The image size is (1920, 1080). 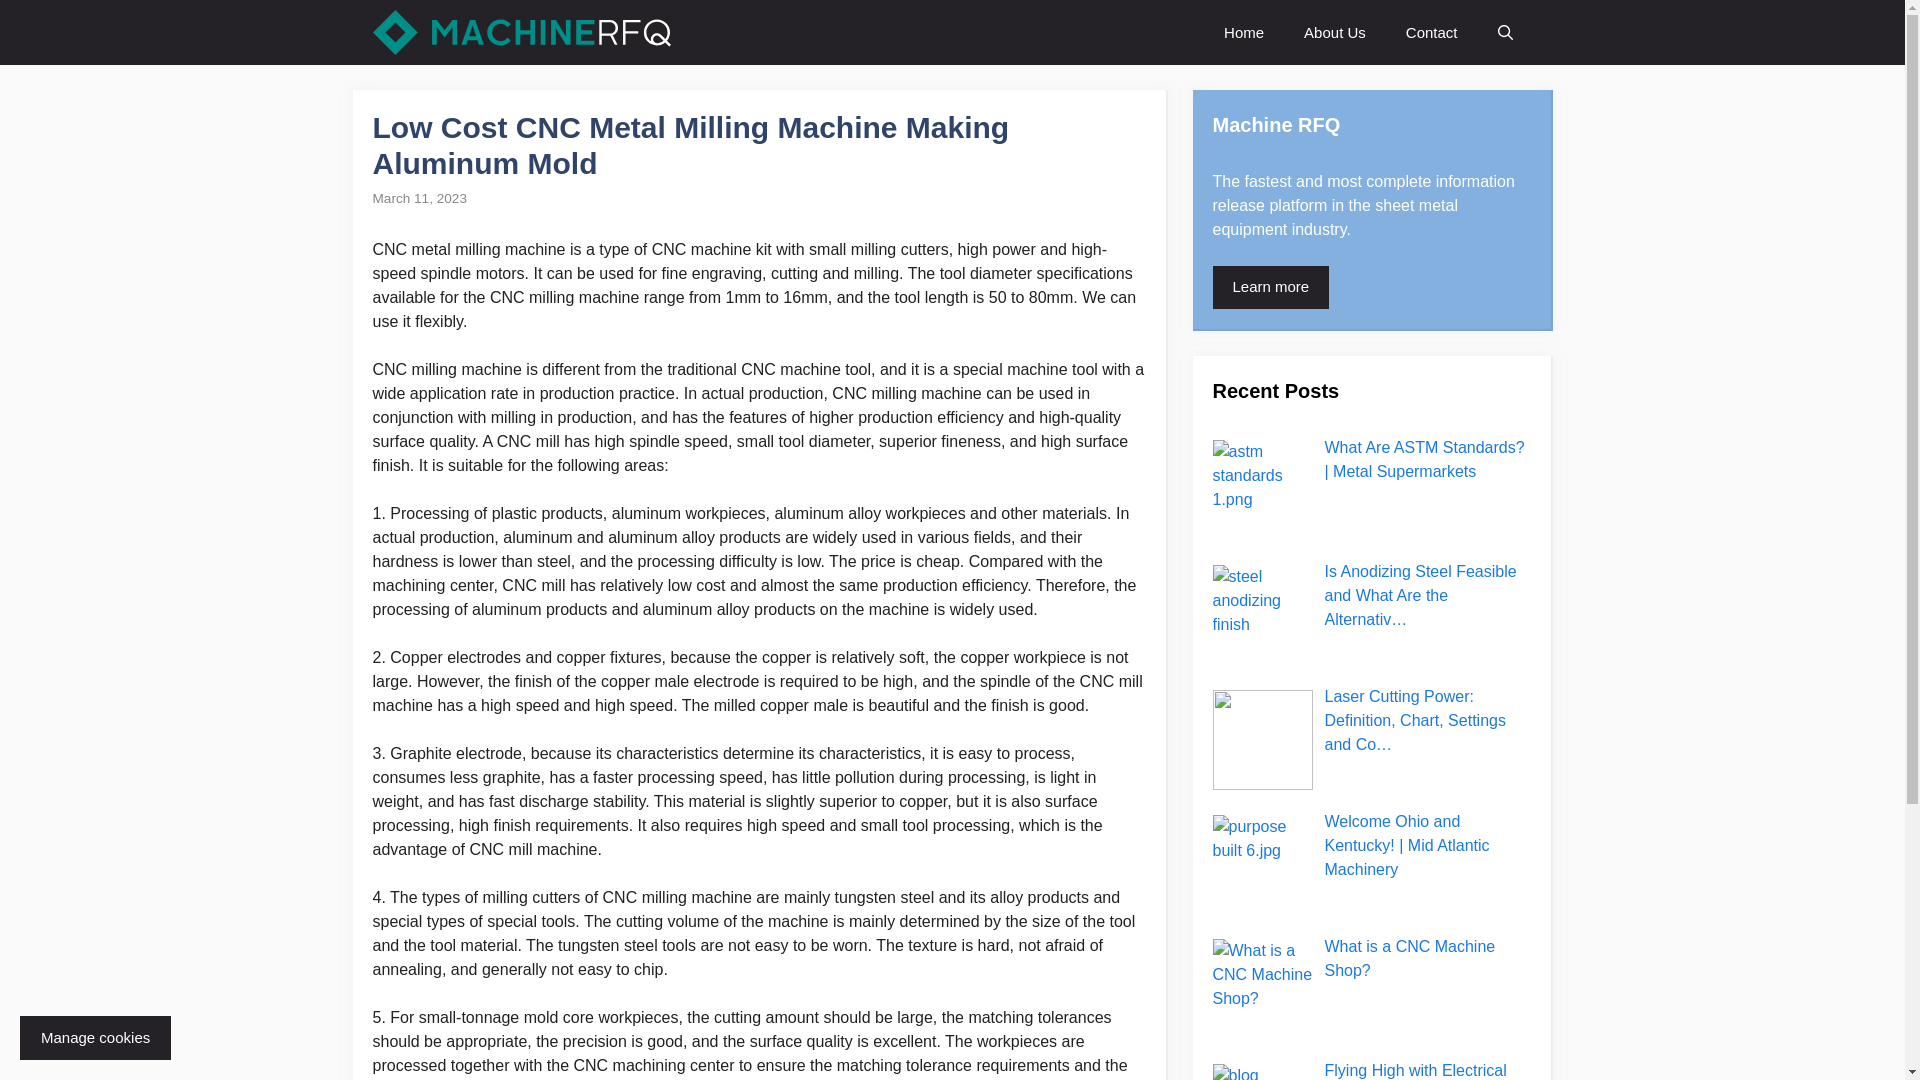 I want to click on Contact, so click(x=1432, y=32).